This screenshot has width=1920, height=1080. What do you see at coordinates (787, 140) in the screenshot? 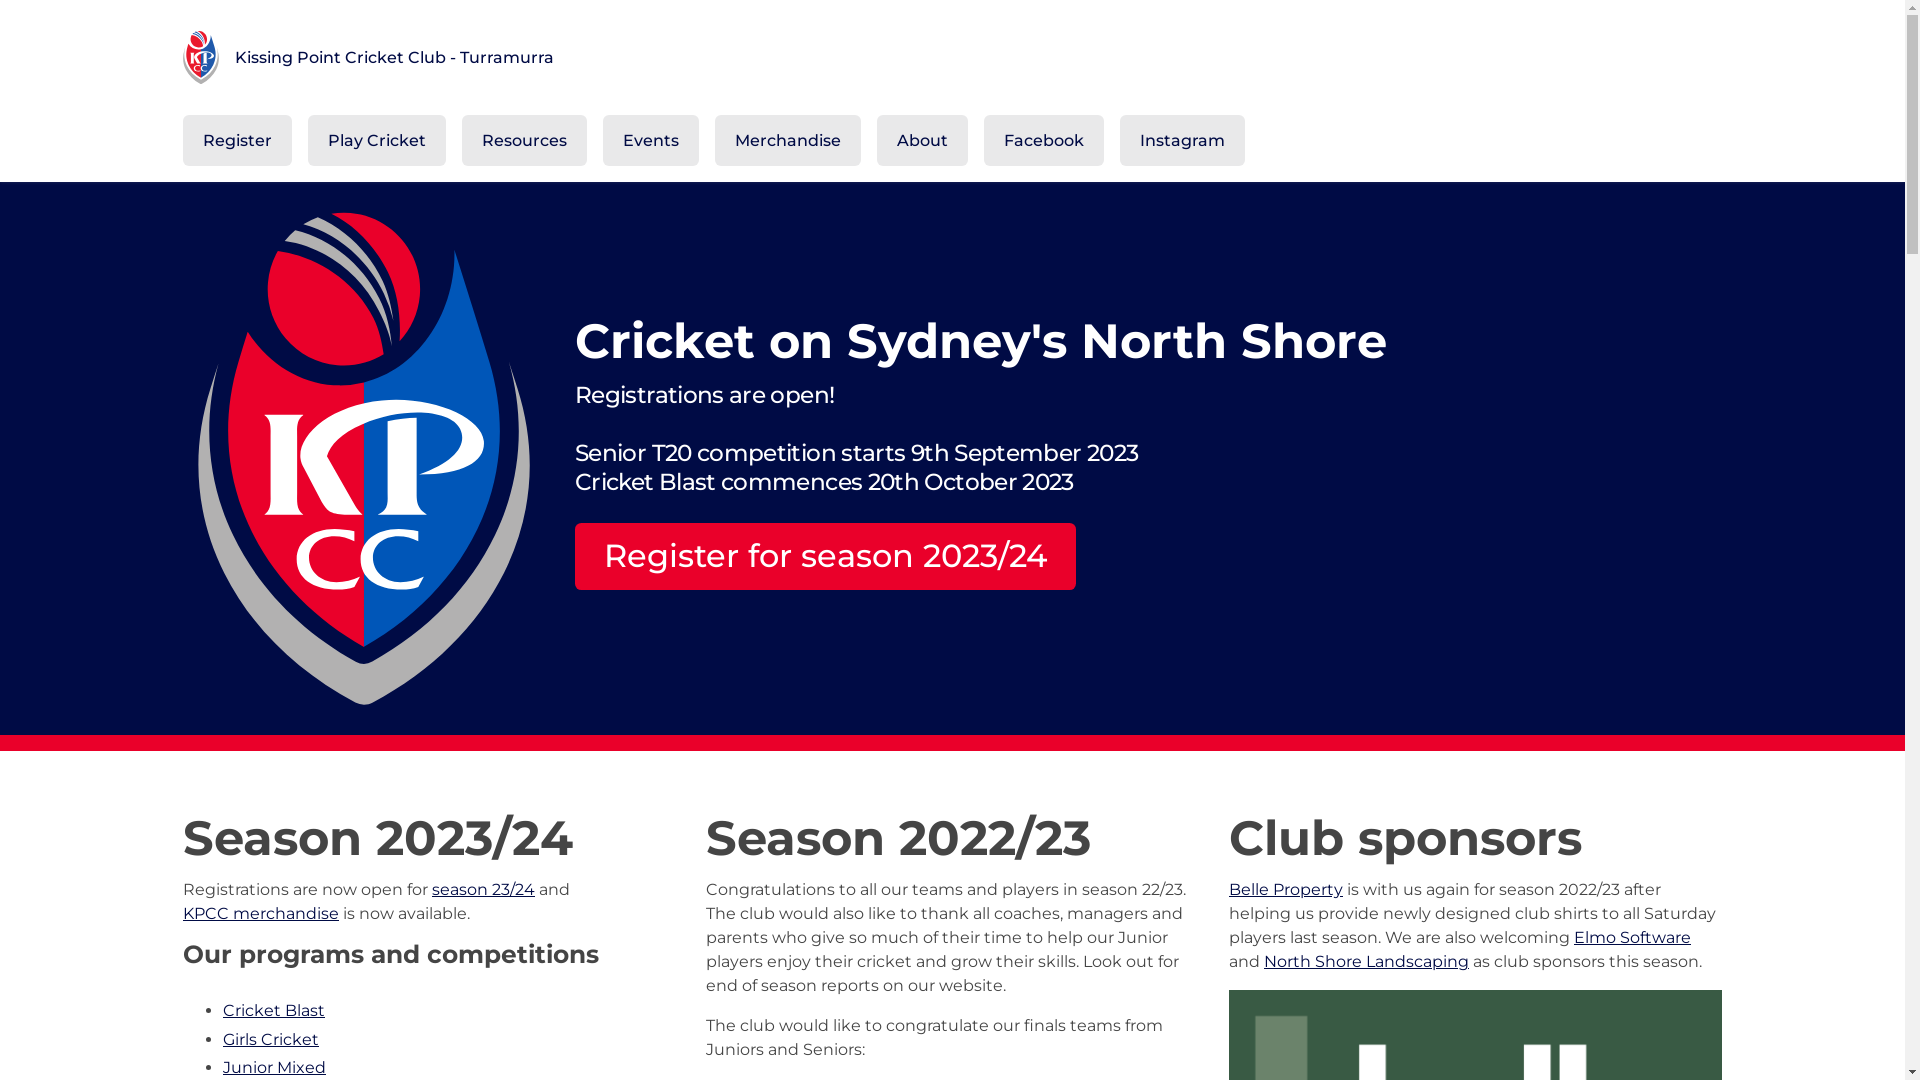
I see `Merchandise` at bounding box center [787, 140].